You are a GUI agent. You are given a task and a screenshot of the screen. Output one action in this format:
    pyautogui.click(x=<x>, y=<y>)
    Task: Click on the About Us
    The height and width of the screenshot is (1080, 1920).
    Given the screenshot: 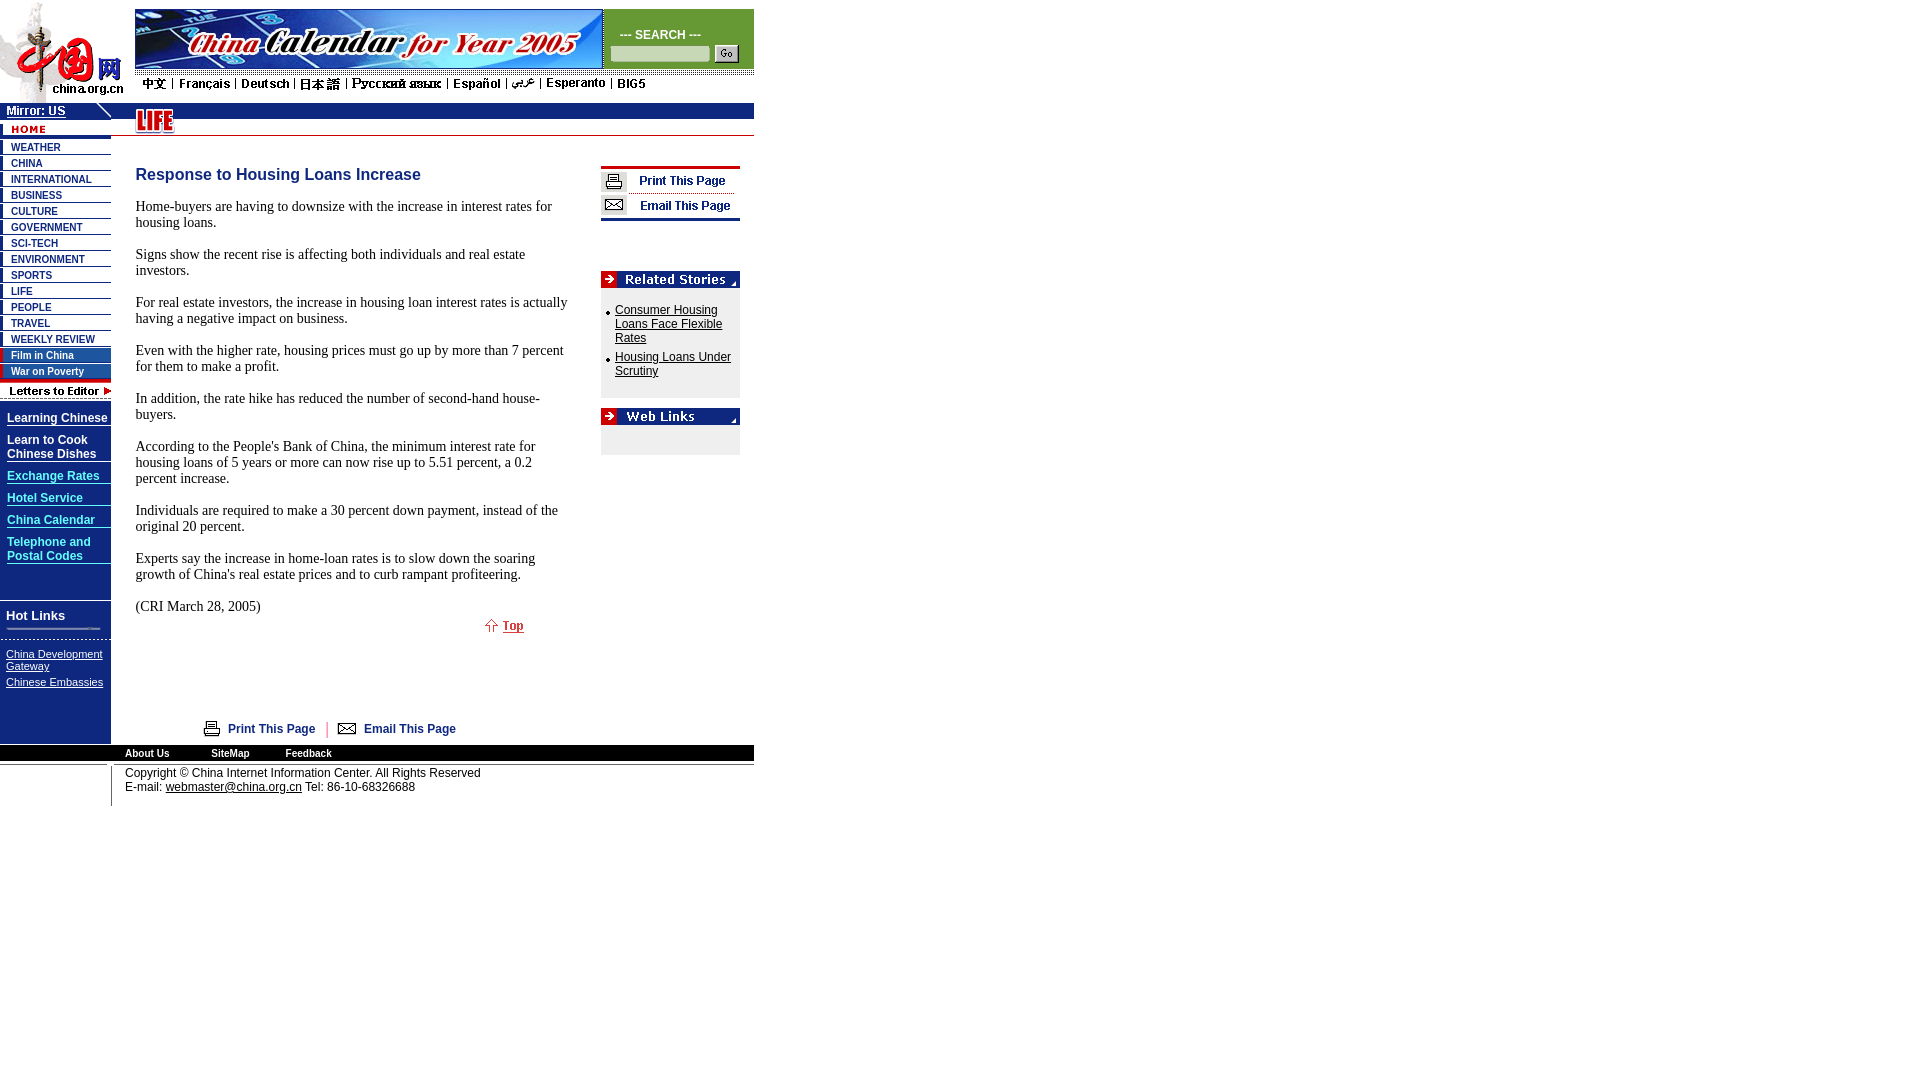 What is the action you would take?
    pyautogui.click(x=36, y=195)
    